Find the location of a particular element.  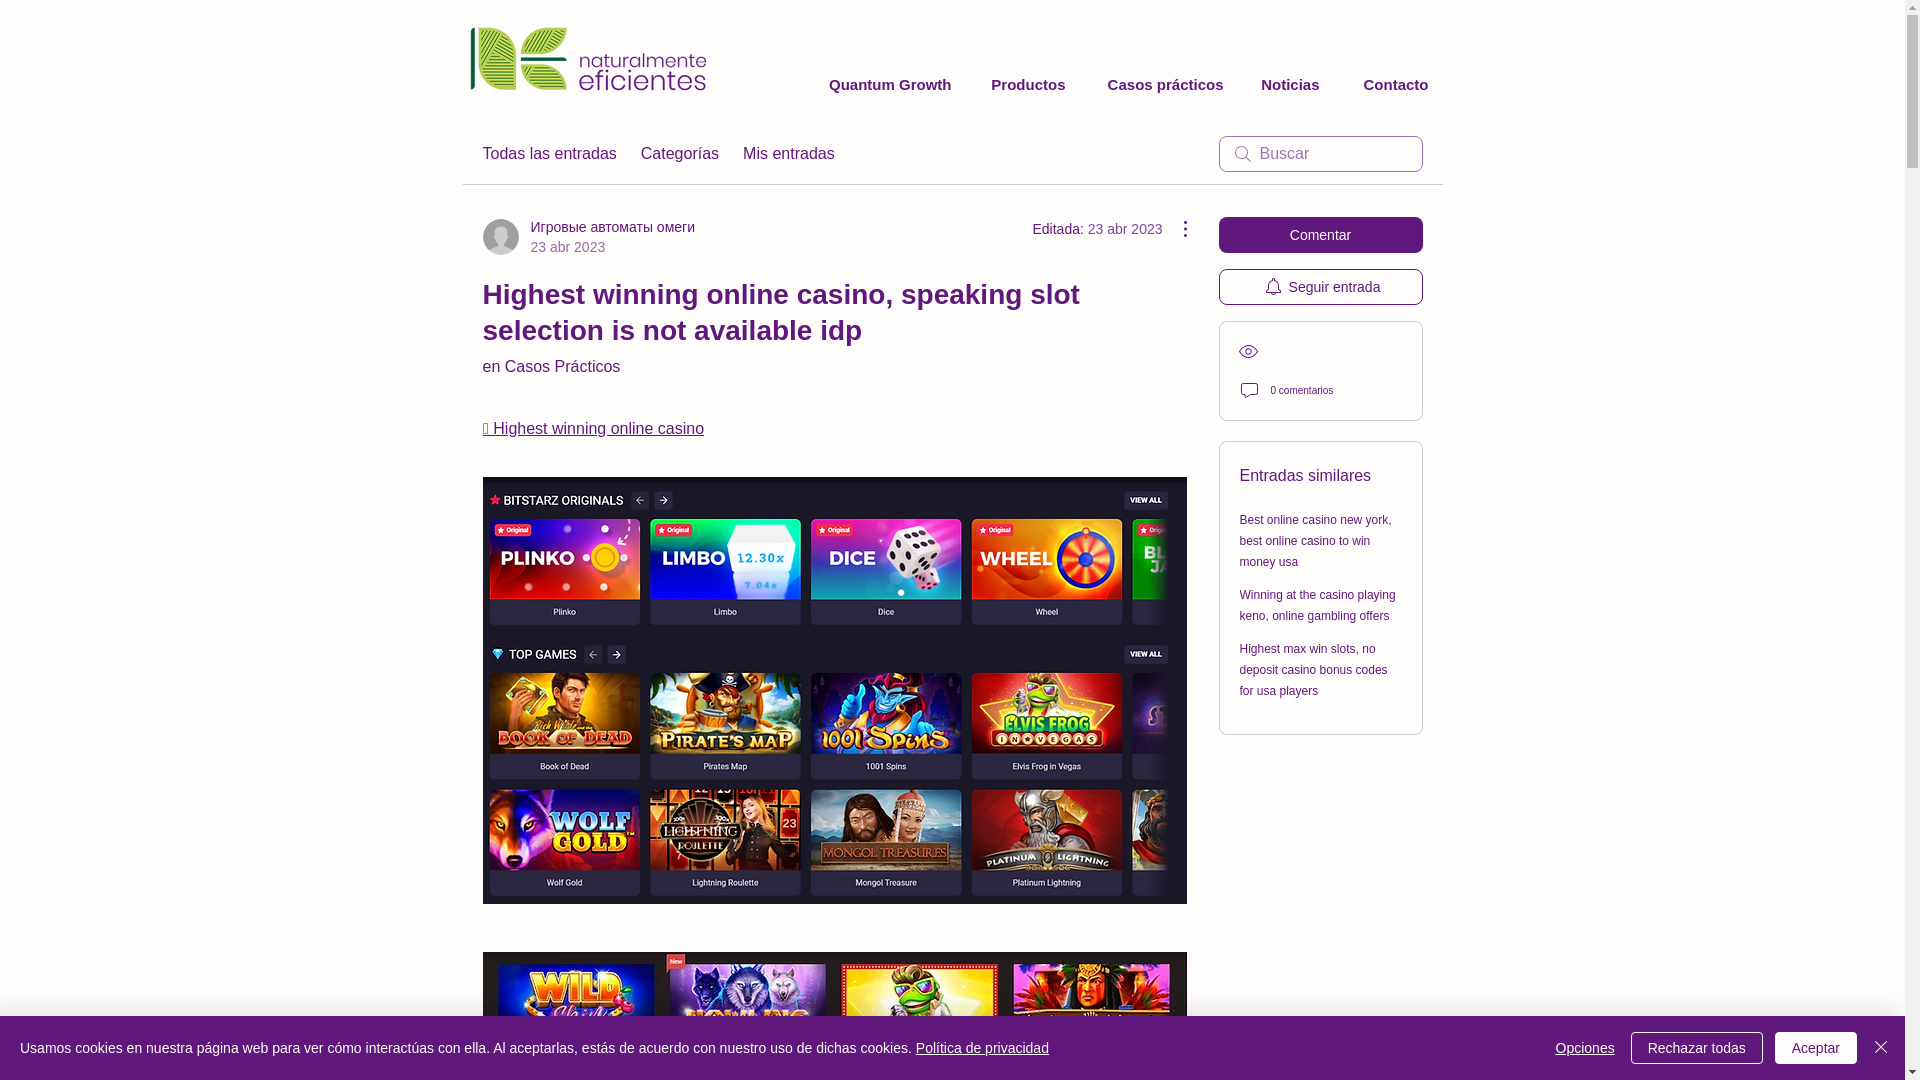

Winning at the casino playing keno, online gambling offers is located at coordinates (1318, 605).